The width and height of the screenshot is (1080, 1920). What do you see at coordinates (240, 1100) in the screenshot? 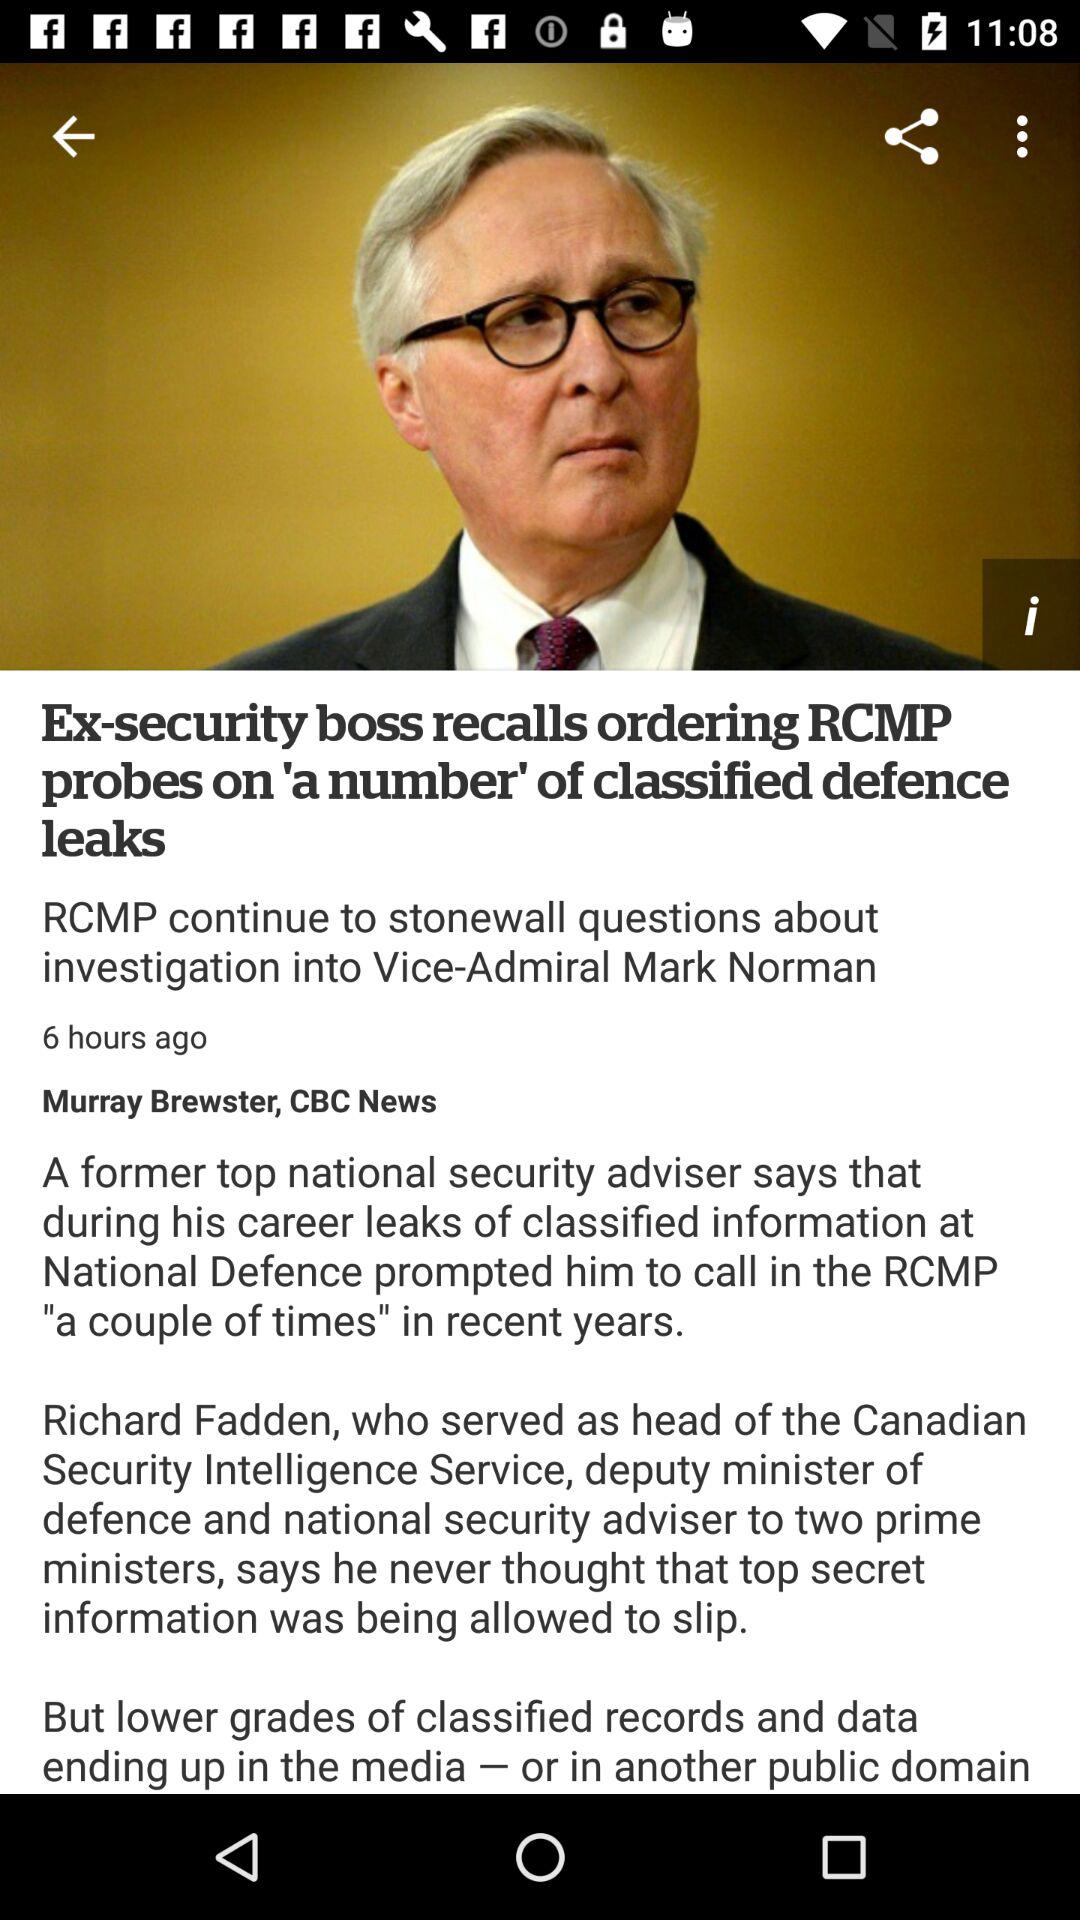
I see `open murray brewster cbc item` at bounding box center [240, 1100].